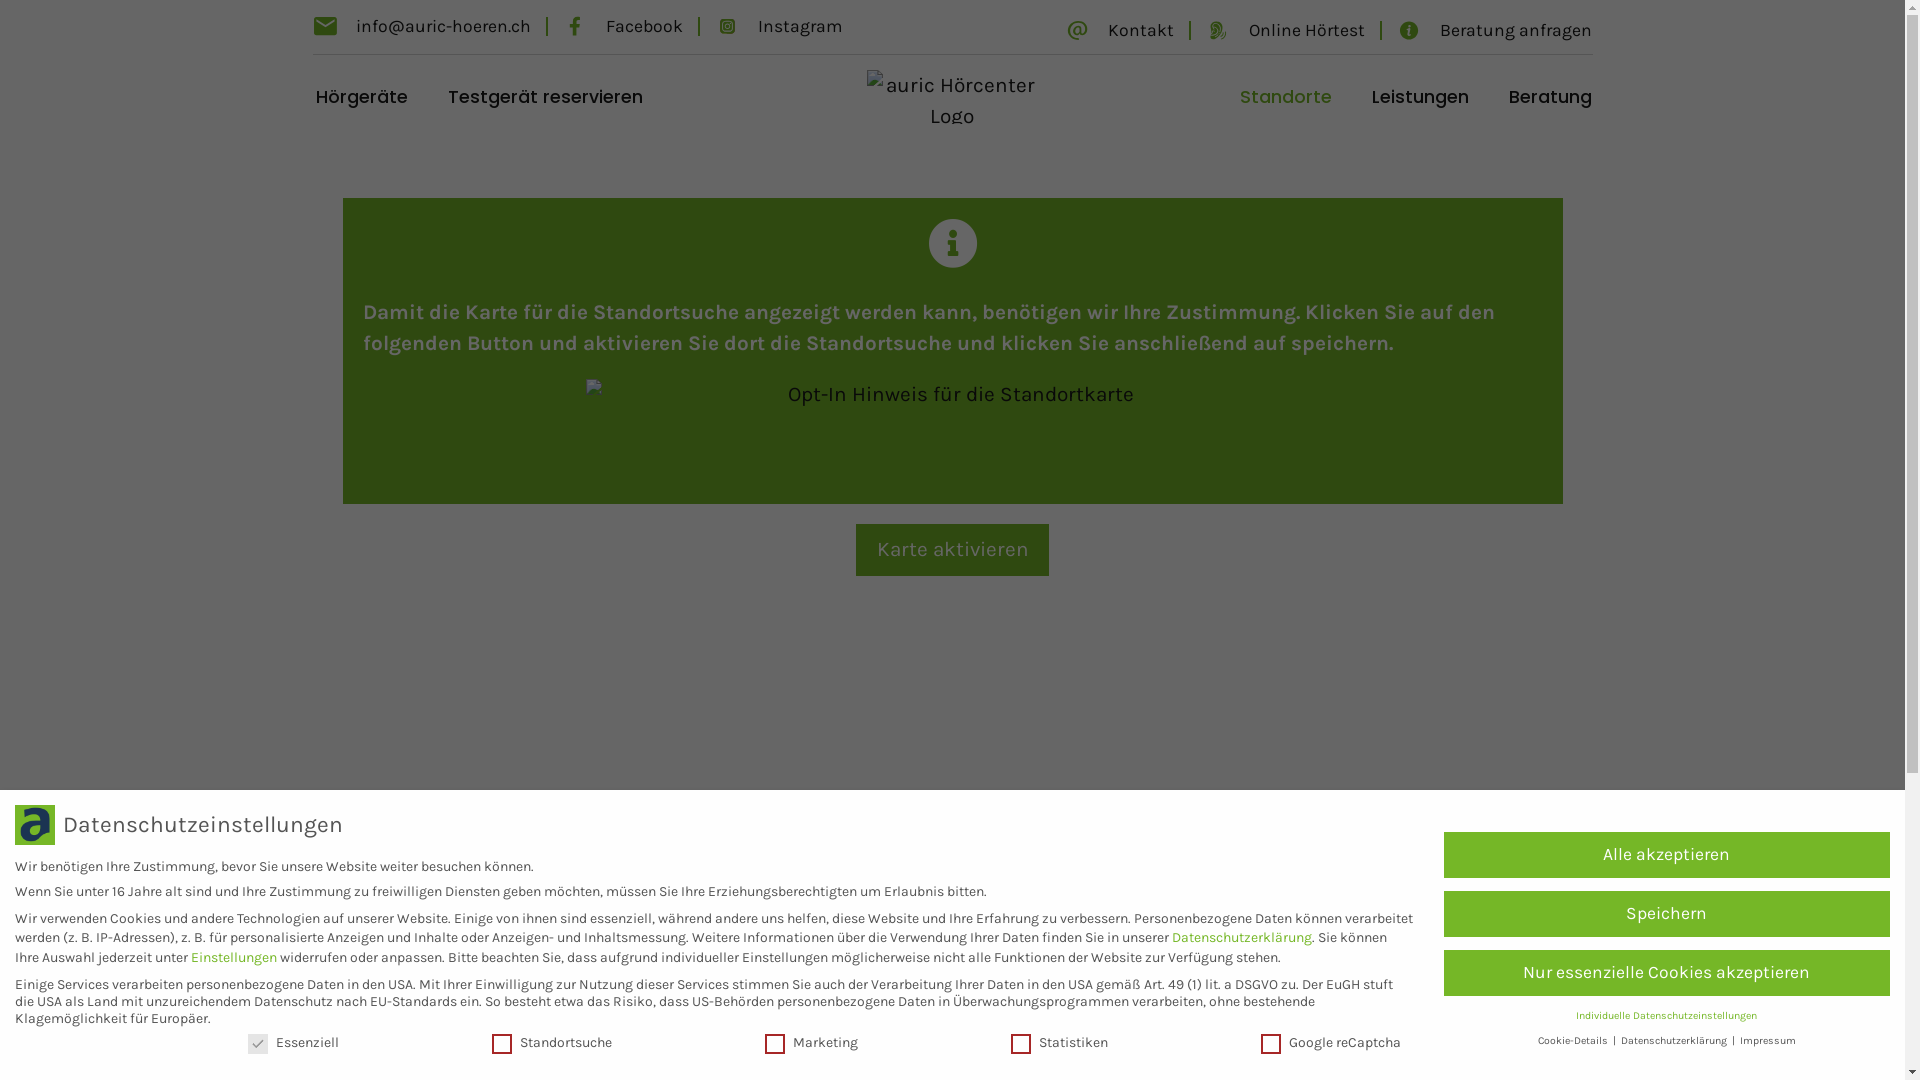 The image size is (1920, 1080). Describe the element at coordinates (623, 26) in the screenshot. I see `Facebook` at that location.